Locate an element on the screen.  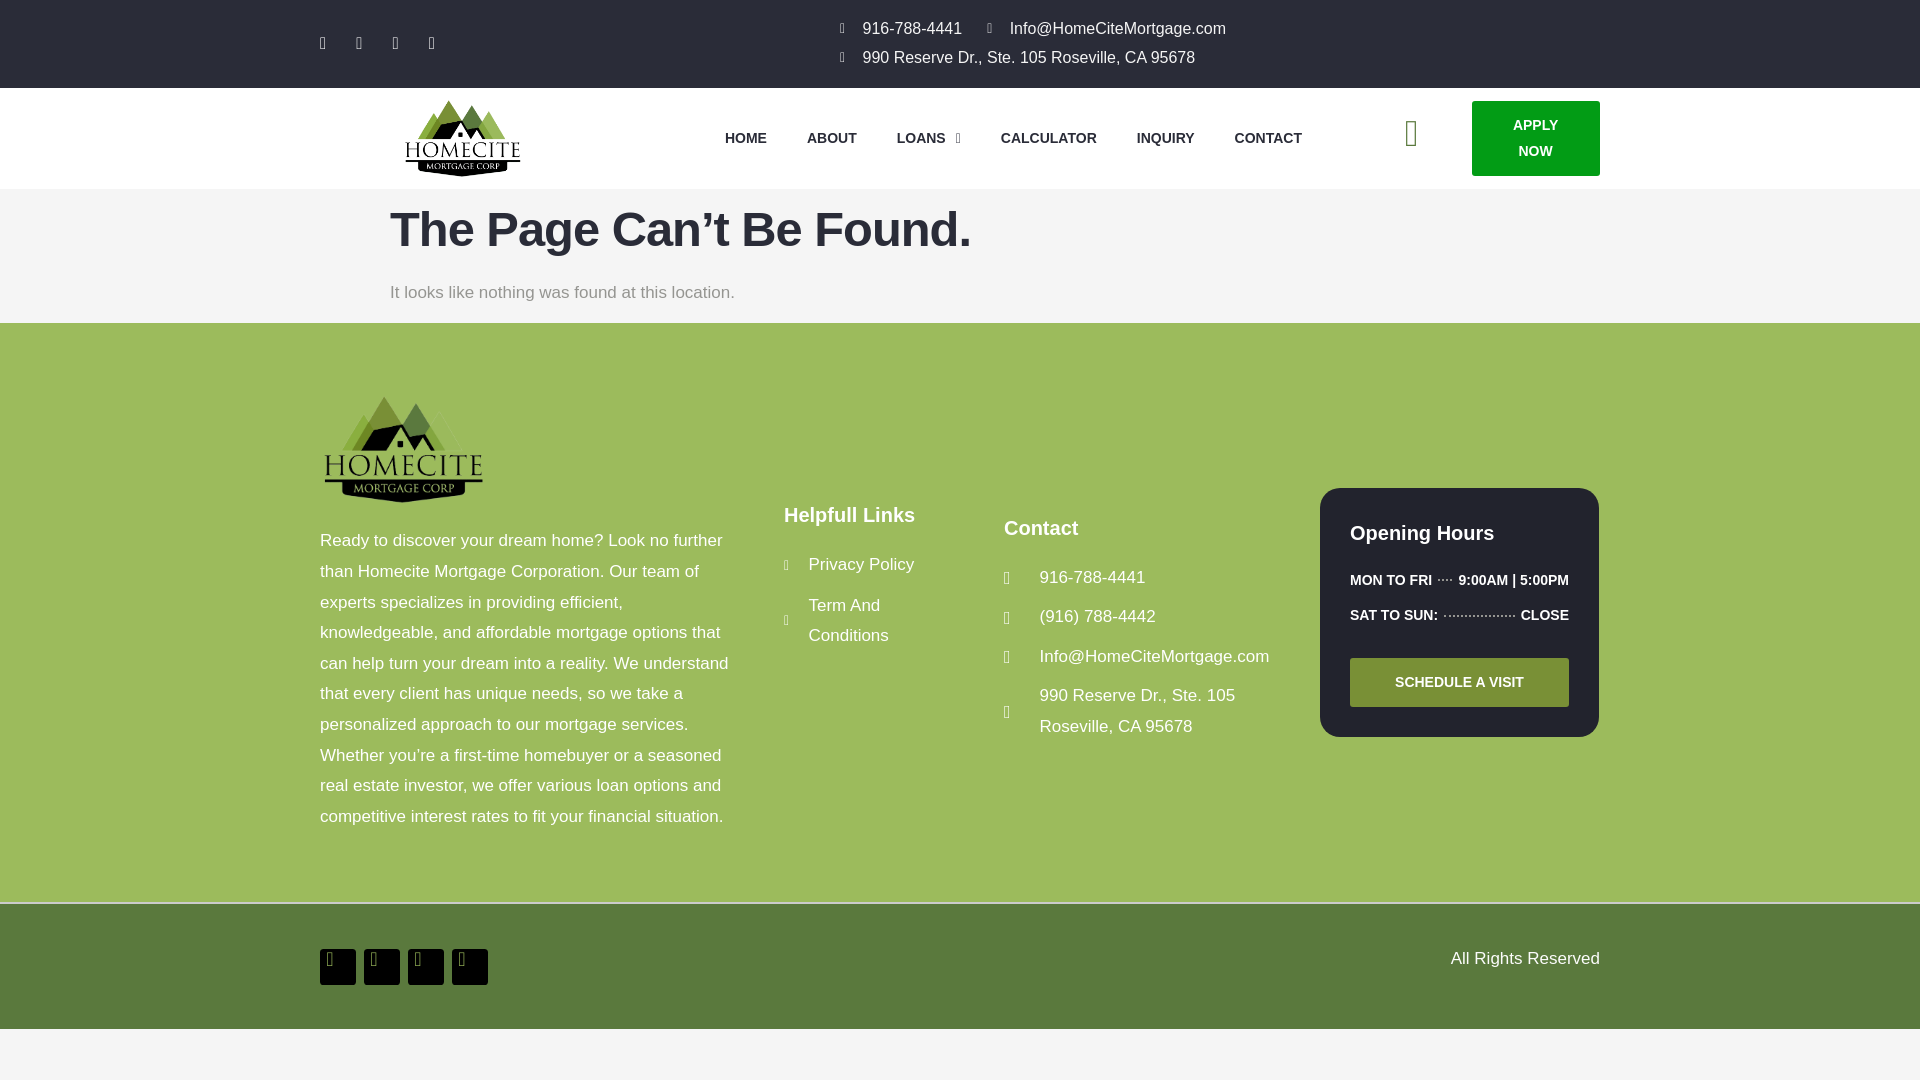
990 Reserve Dr., Ste. 105 Roseville, CA 95678 is located at coordinates (1268, 138).